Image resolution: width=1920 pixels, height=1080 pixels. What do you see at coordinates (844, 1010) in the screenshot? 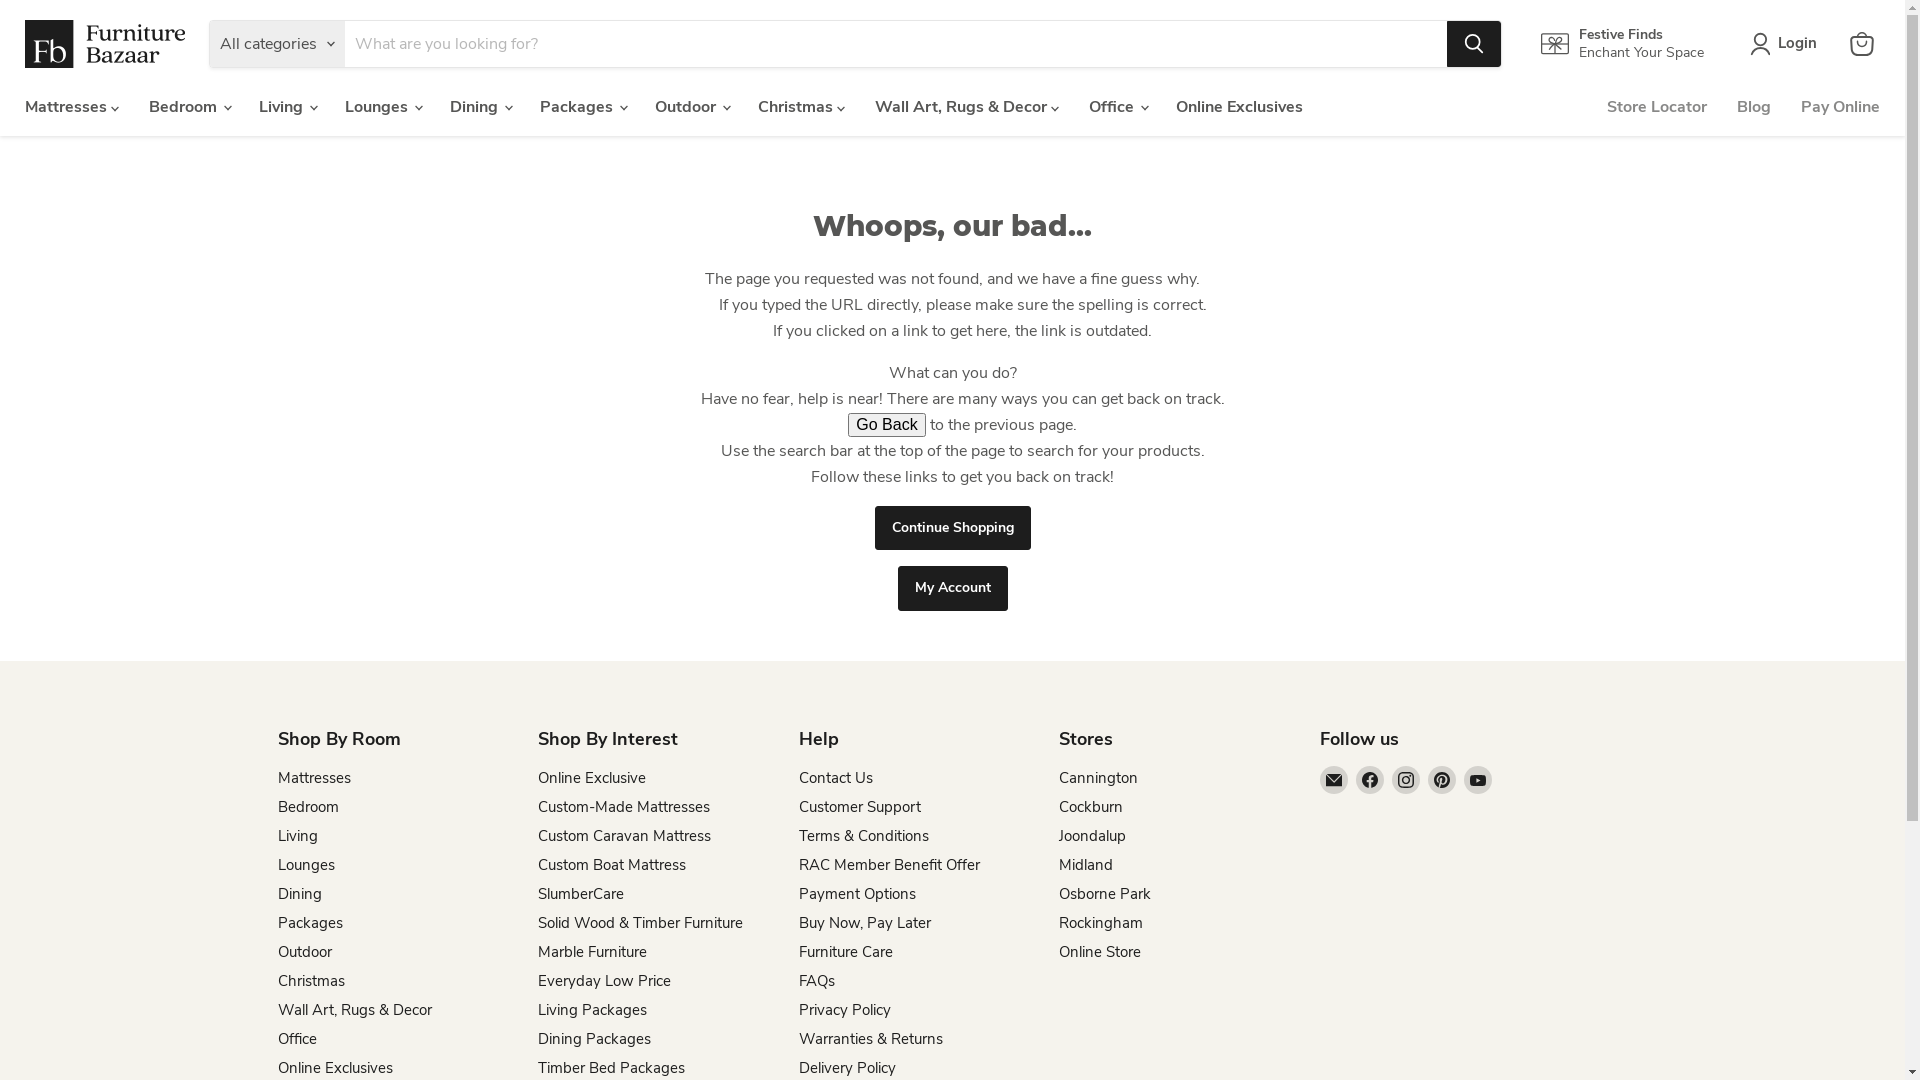
I see `Privacy Policy` at bounding box center [844, 1010].